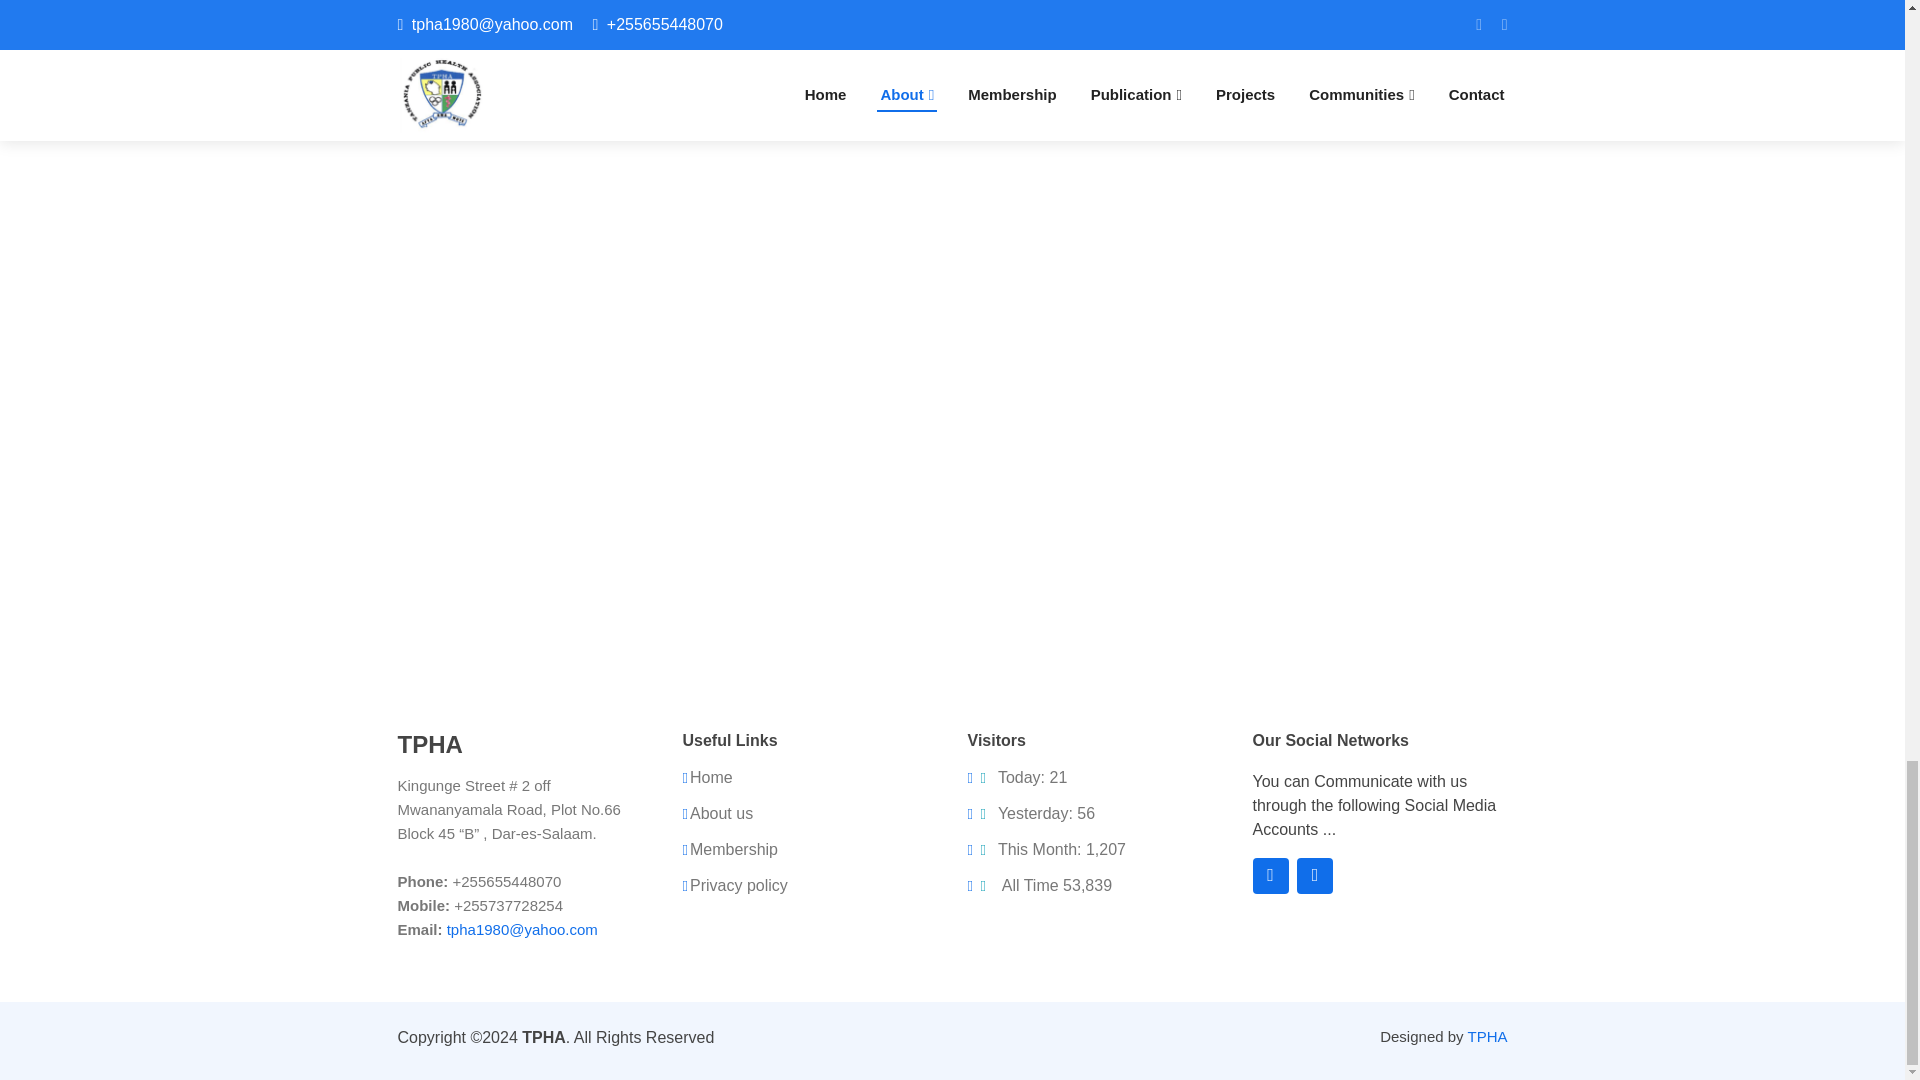 The width and height of the screenshot is (1920, 1080). I want to click on TPHA, so click(1486, 1036).